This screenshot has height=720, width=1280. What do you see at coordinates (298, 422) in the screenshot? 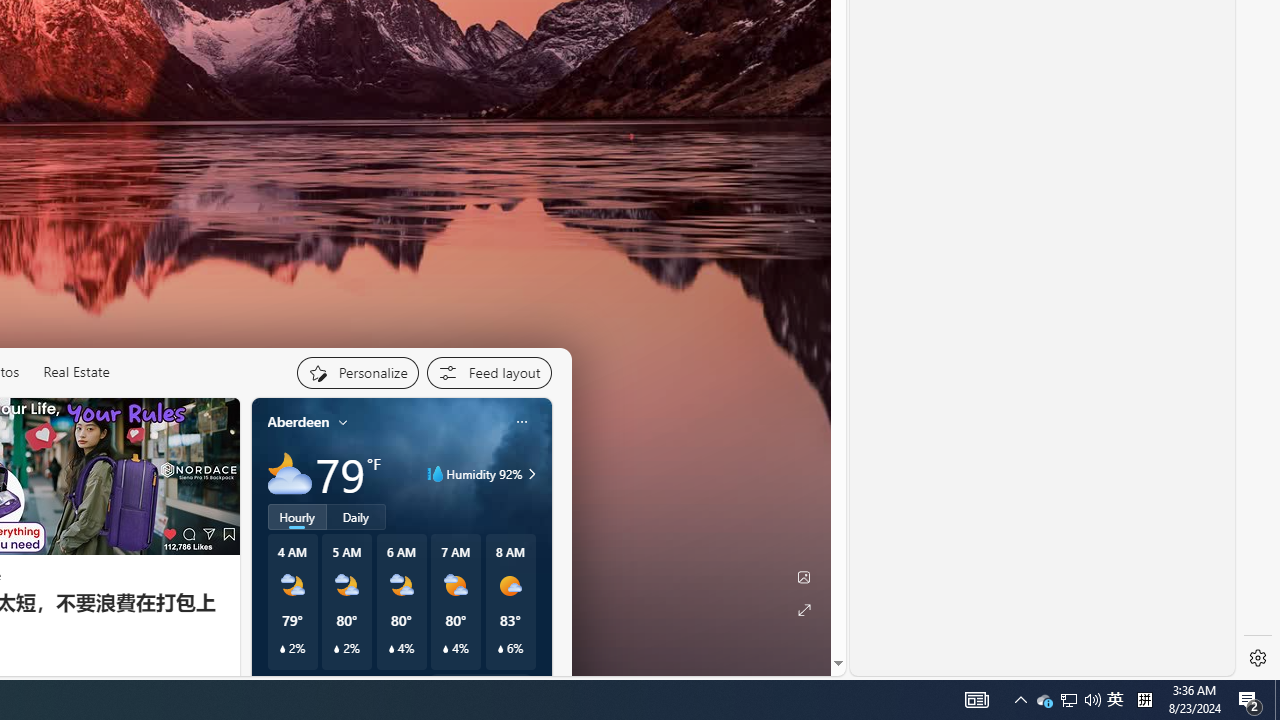
I see `Aberdeen` at bounding box center [298, 422].